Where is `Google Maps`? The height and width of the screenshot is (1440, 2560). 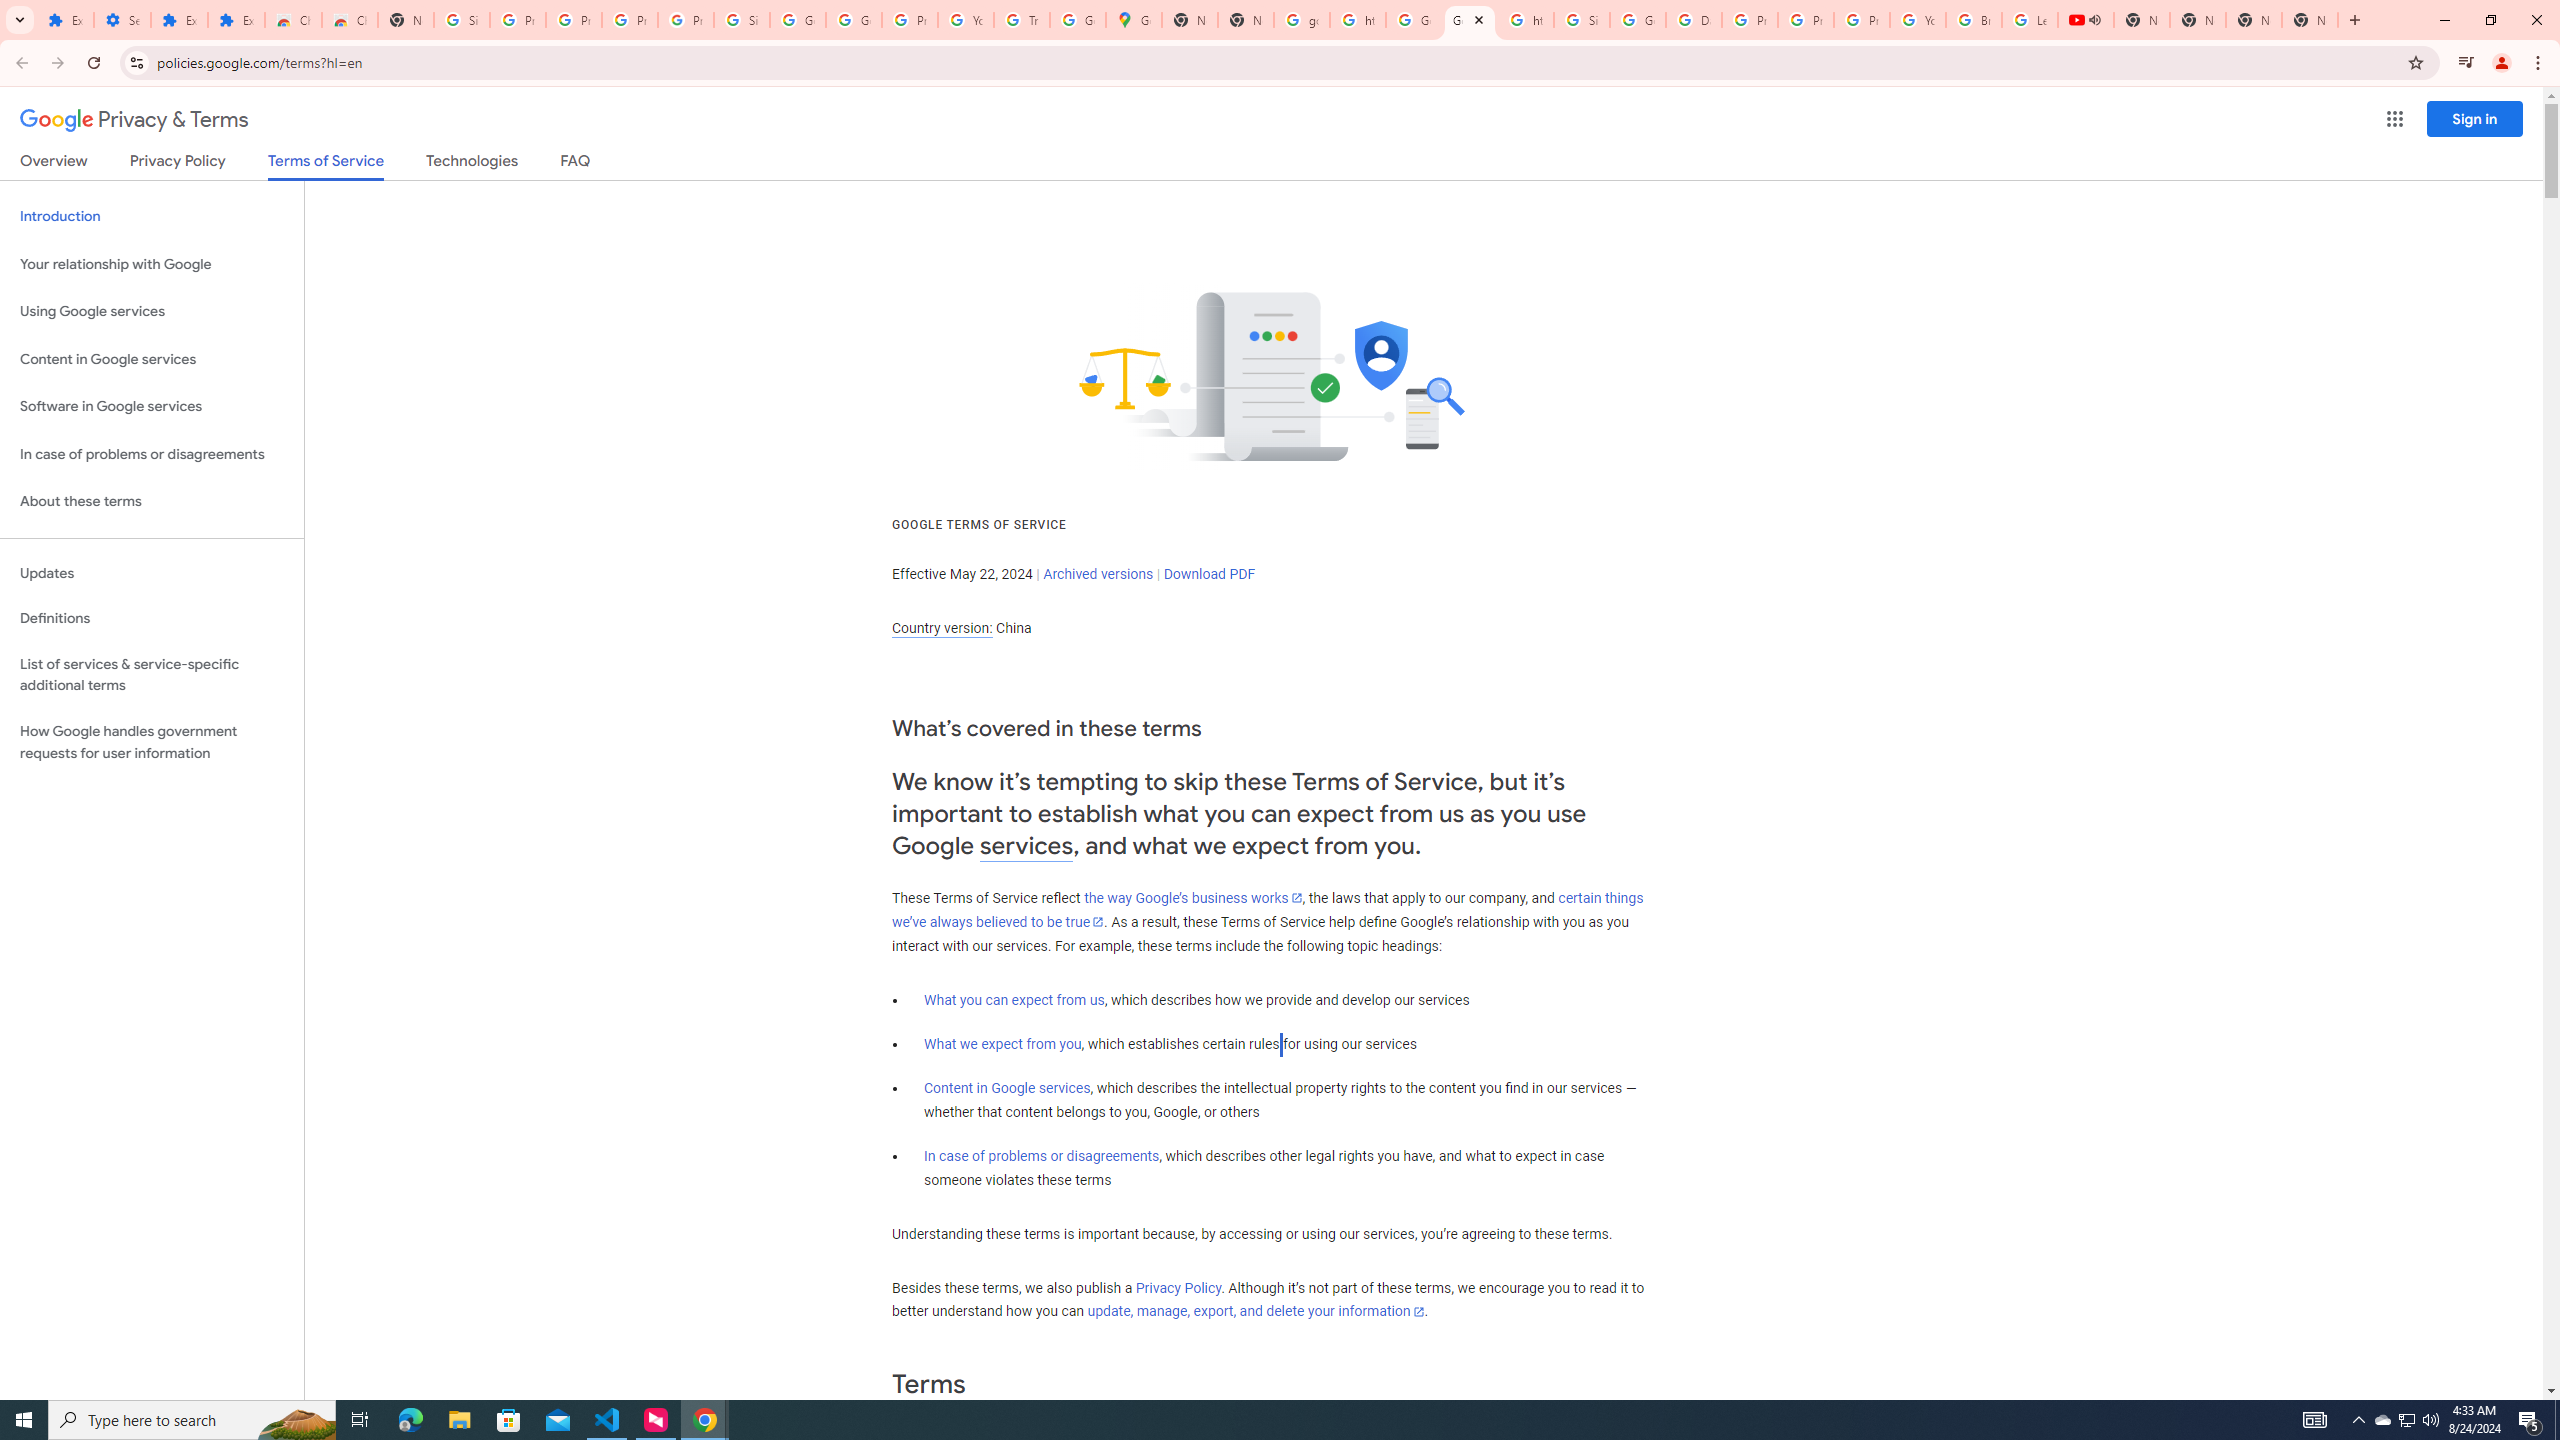 Google Maps is located at coordinates (1134, 20).